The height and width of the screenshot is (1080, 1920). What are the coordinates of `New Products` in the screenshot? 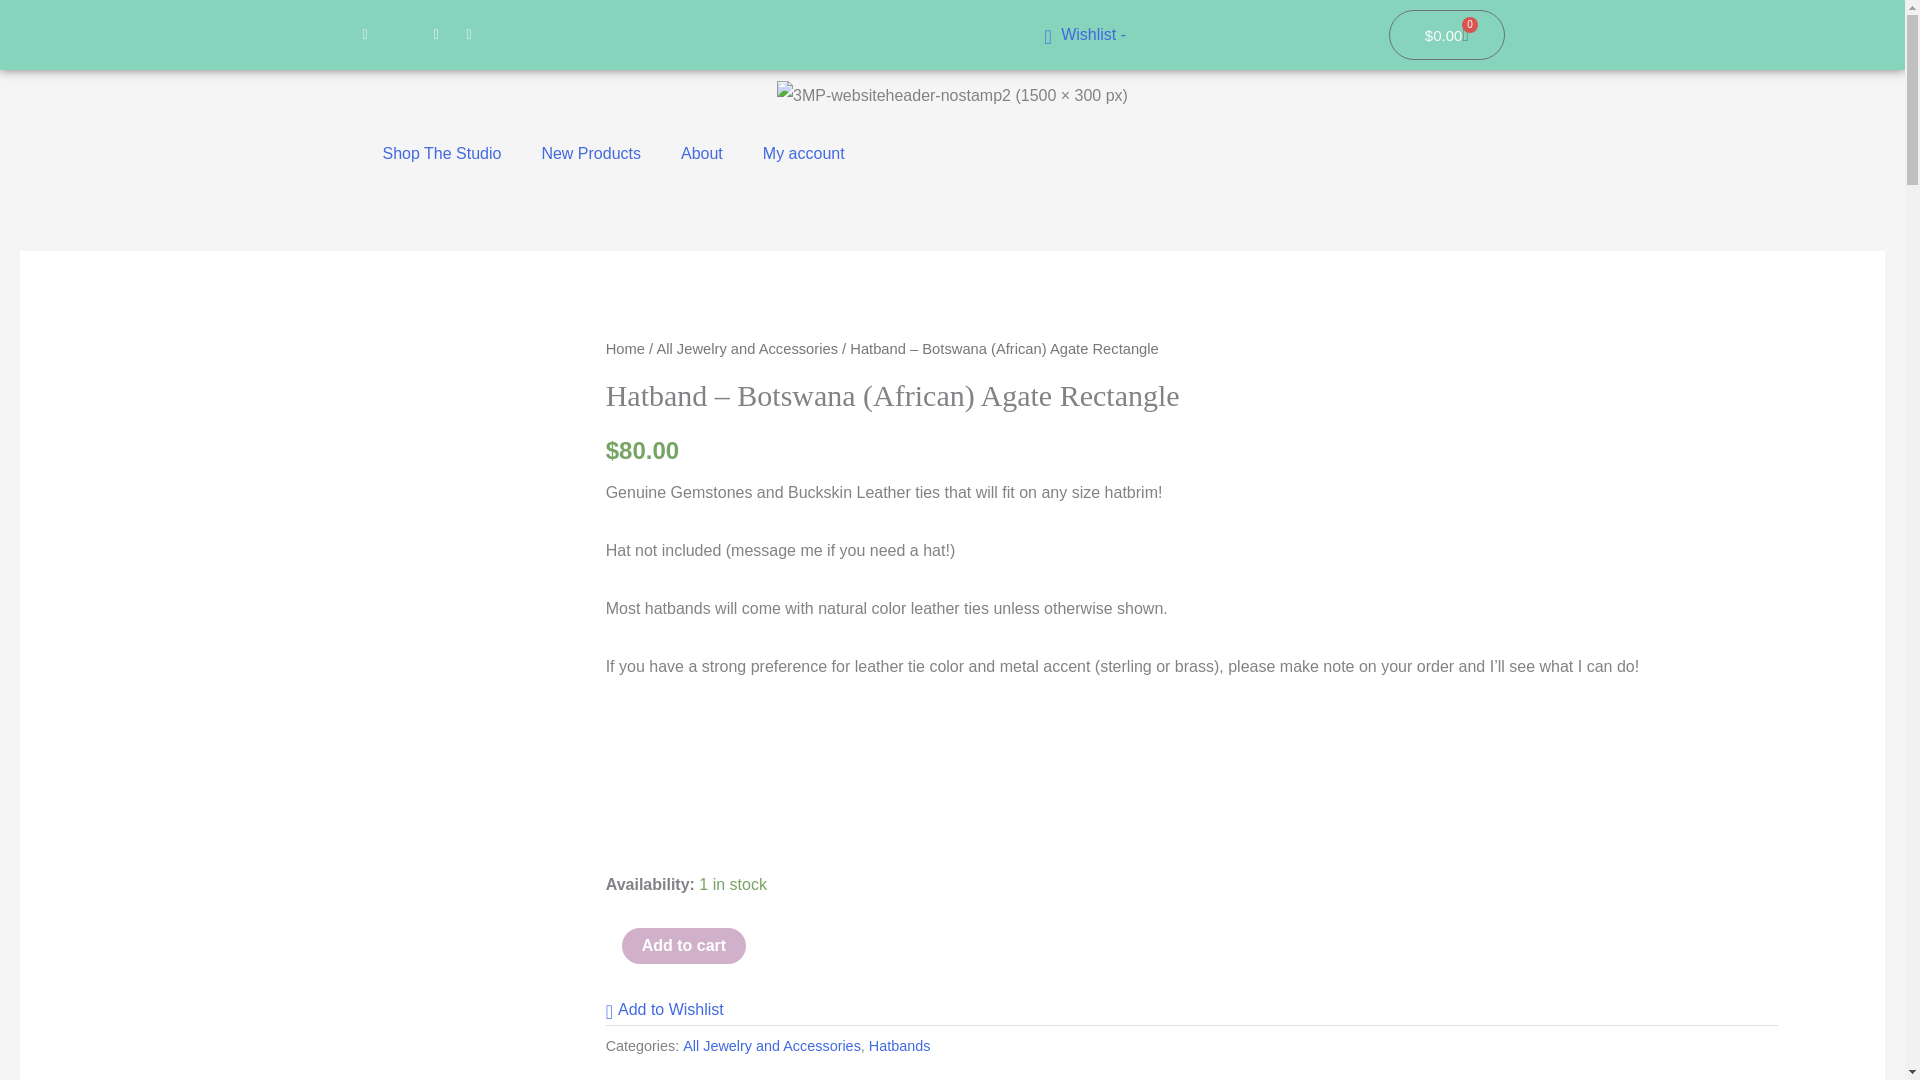 It's located at (590, 154).